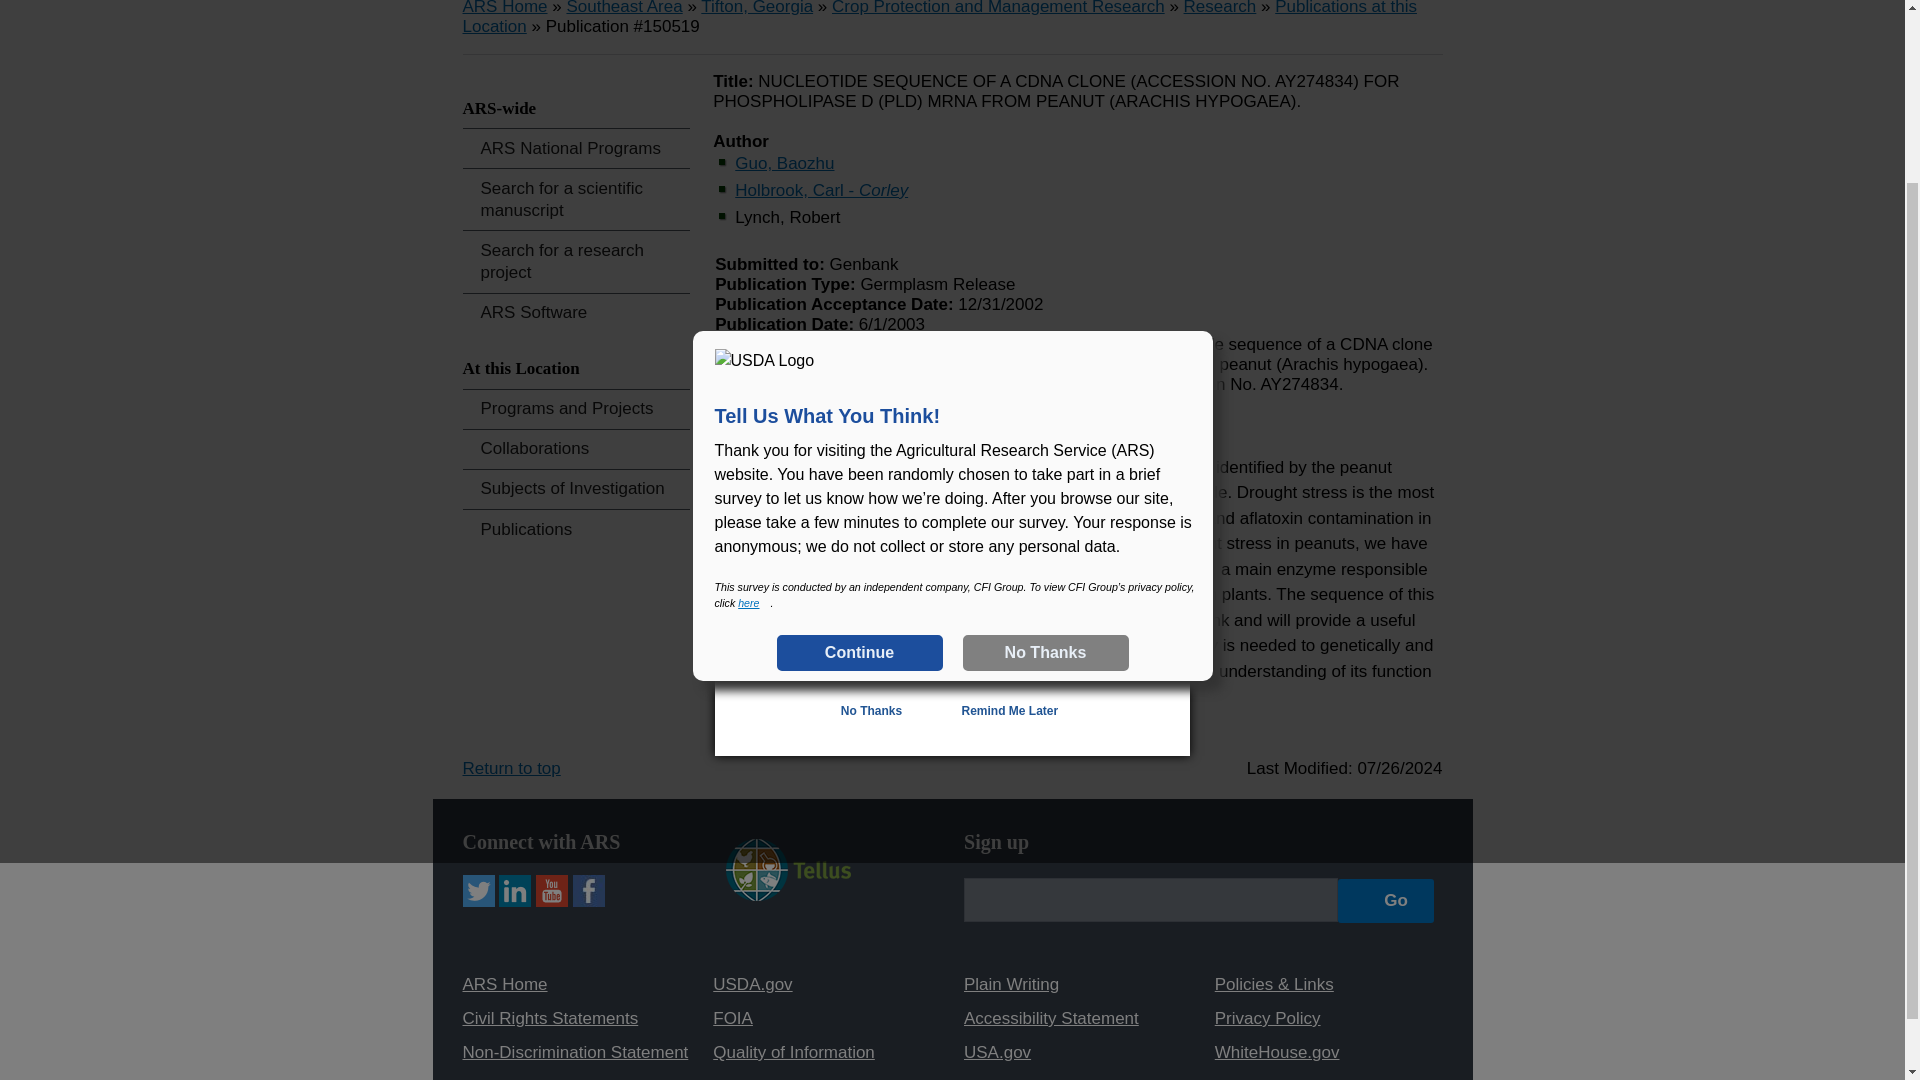 Image resolution: width=1920 pixels, height=1080 pixels. Describe the element at coordinates (756, 8) in the screenshot. I see `Tifton, Georgia` at that location.